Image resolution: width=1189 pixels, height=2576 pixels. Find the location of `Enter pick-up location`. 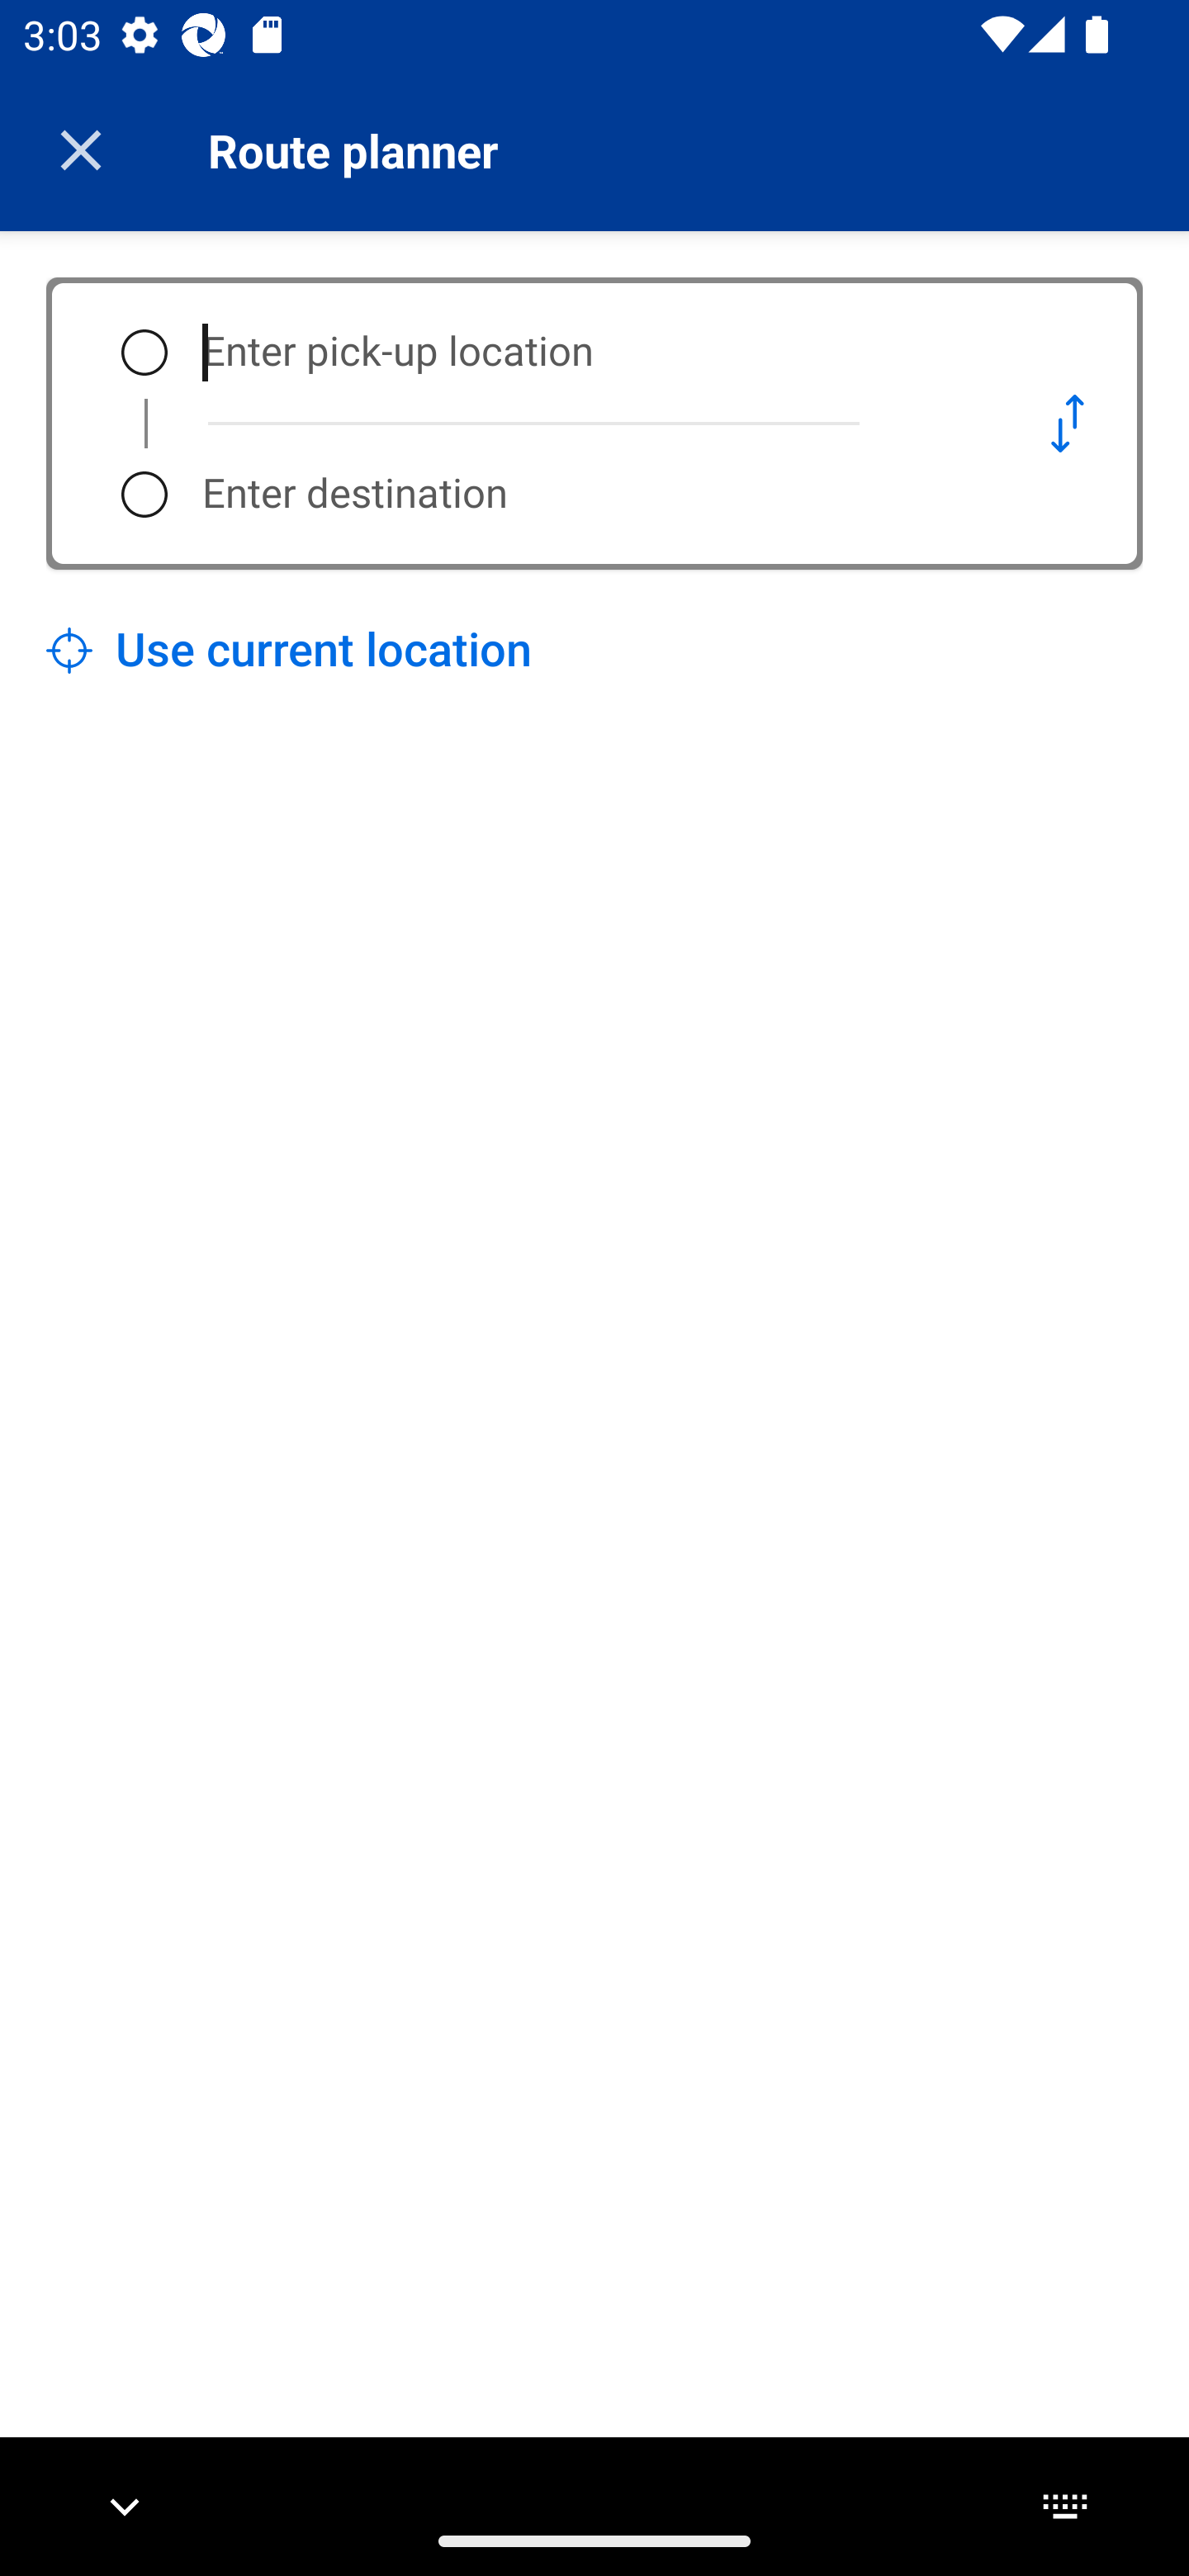

Enter pick-up location is located at coordinates (583, 353).